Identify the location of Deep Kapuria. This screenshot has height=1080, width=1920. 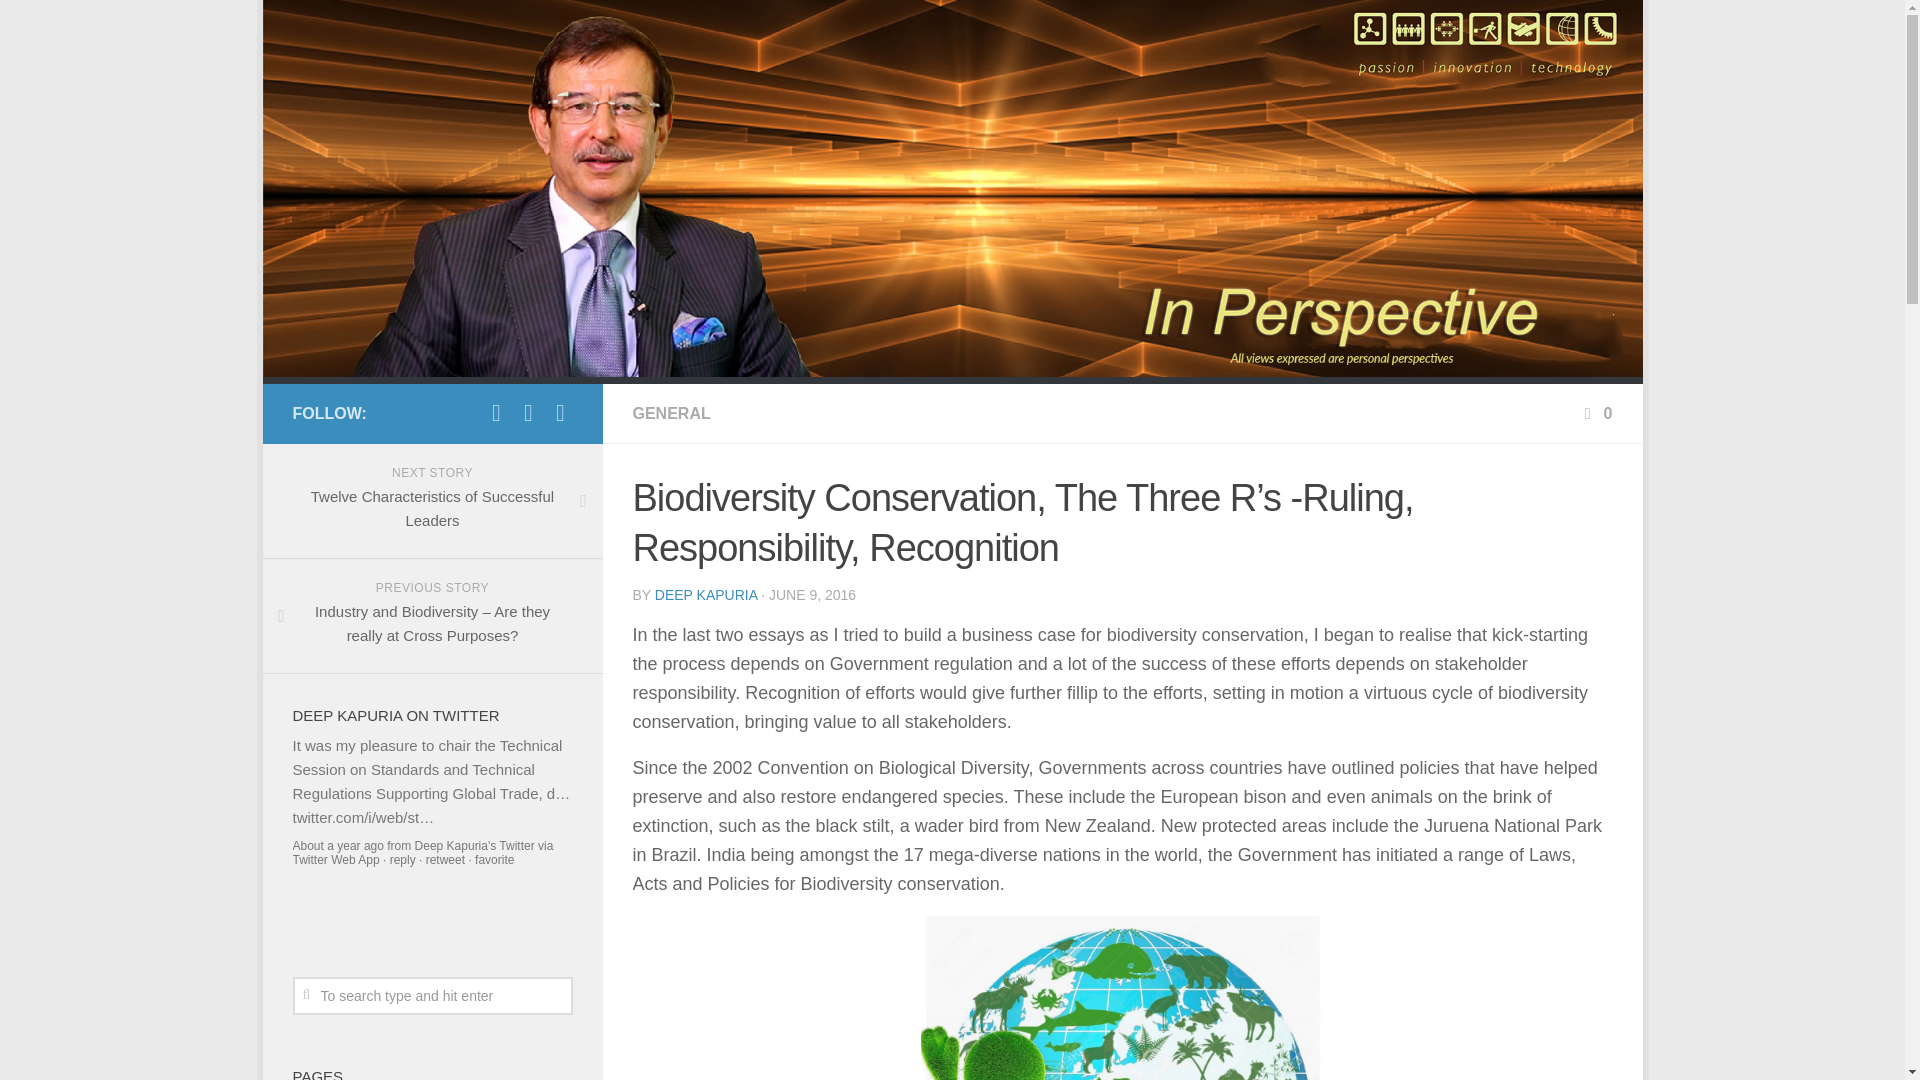
(445, 860).